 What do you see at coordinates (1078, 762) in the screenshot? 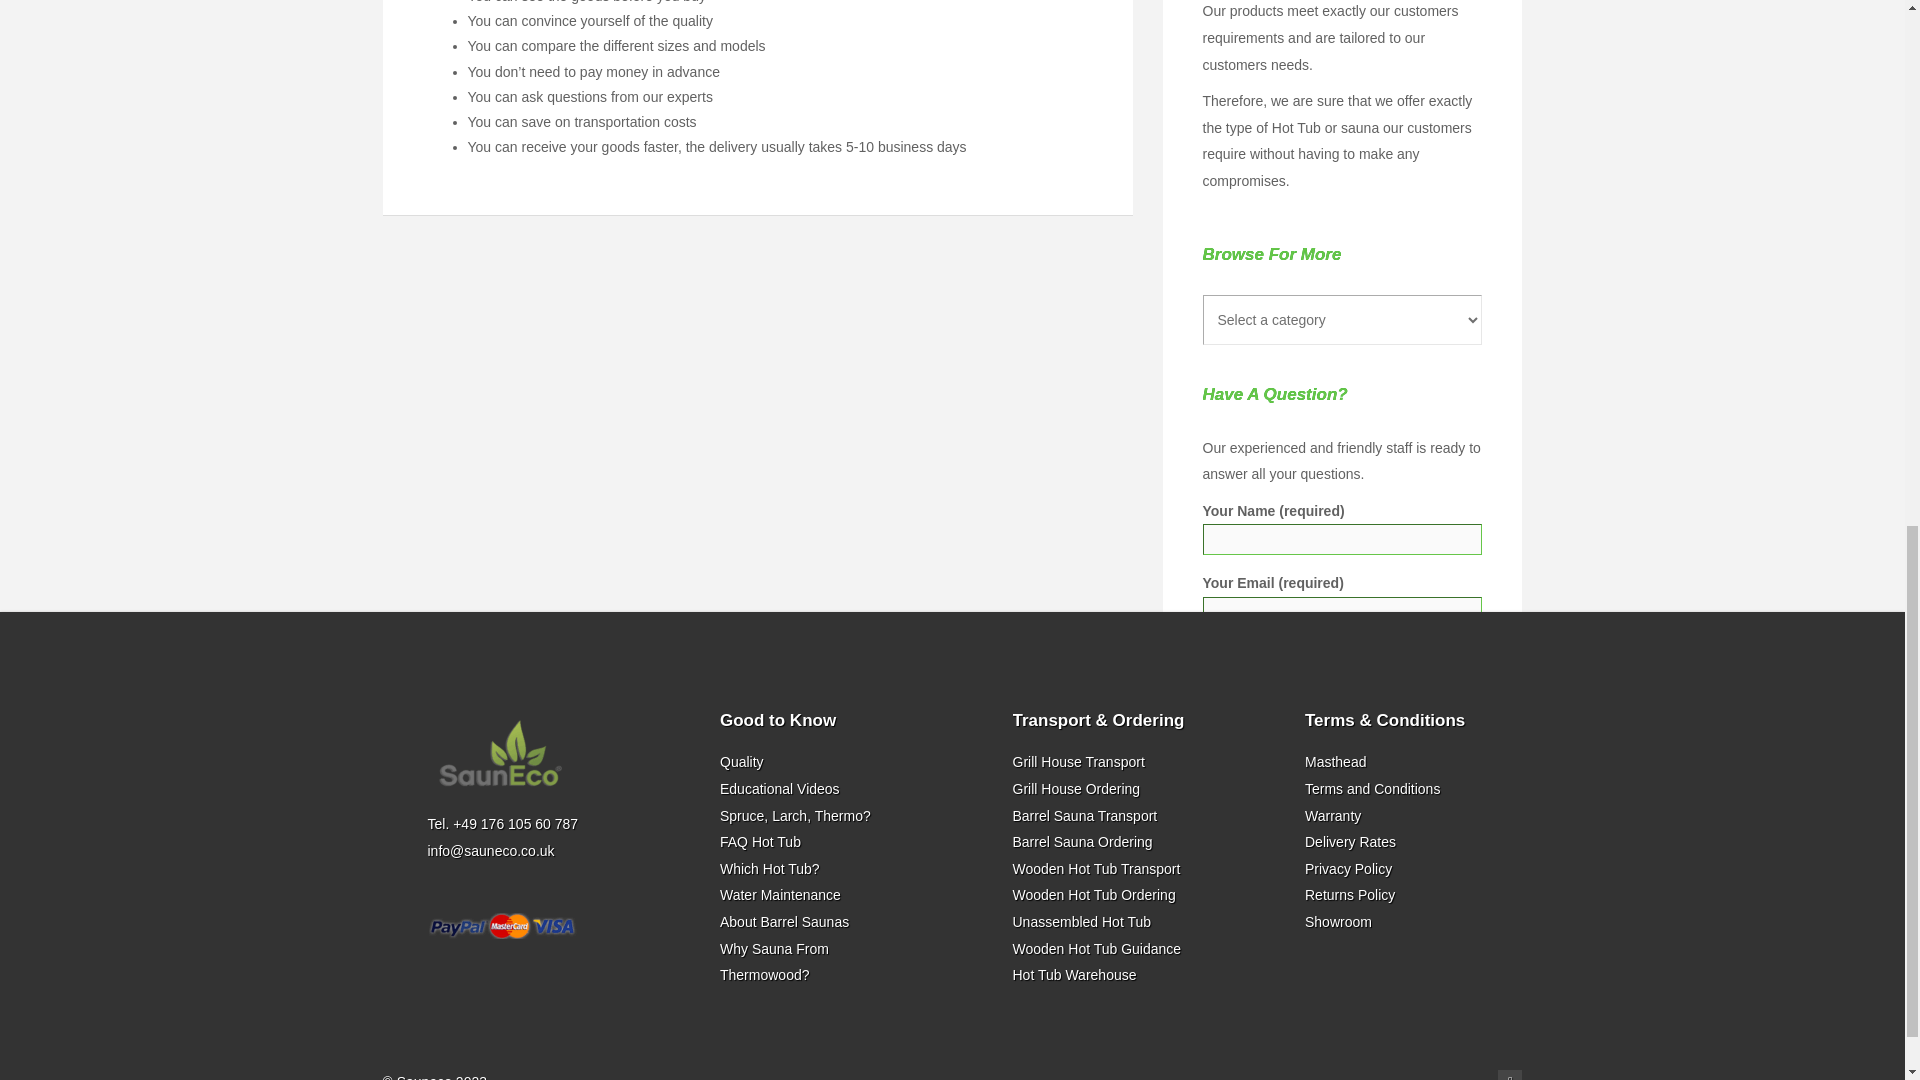
I see `Grill House Transport` at bounding box center [1078, 762].